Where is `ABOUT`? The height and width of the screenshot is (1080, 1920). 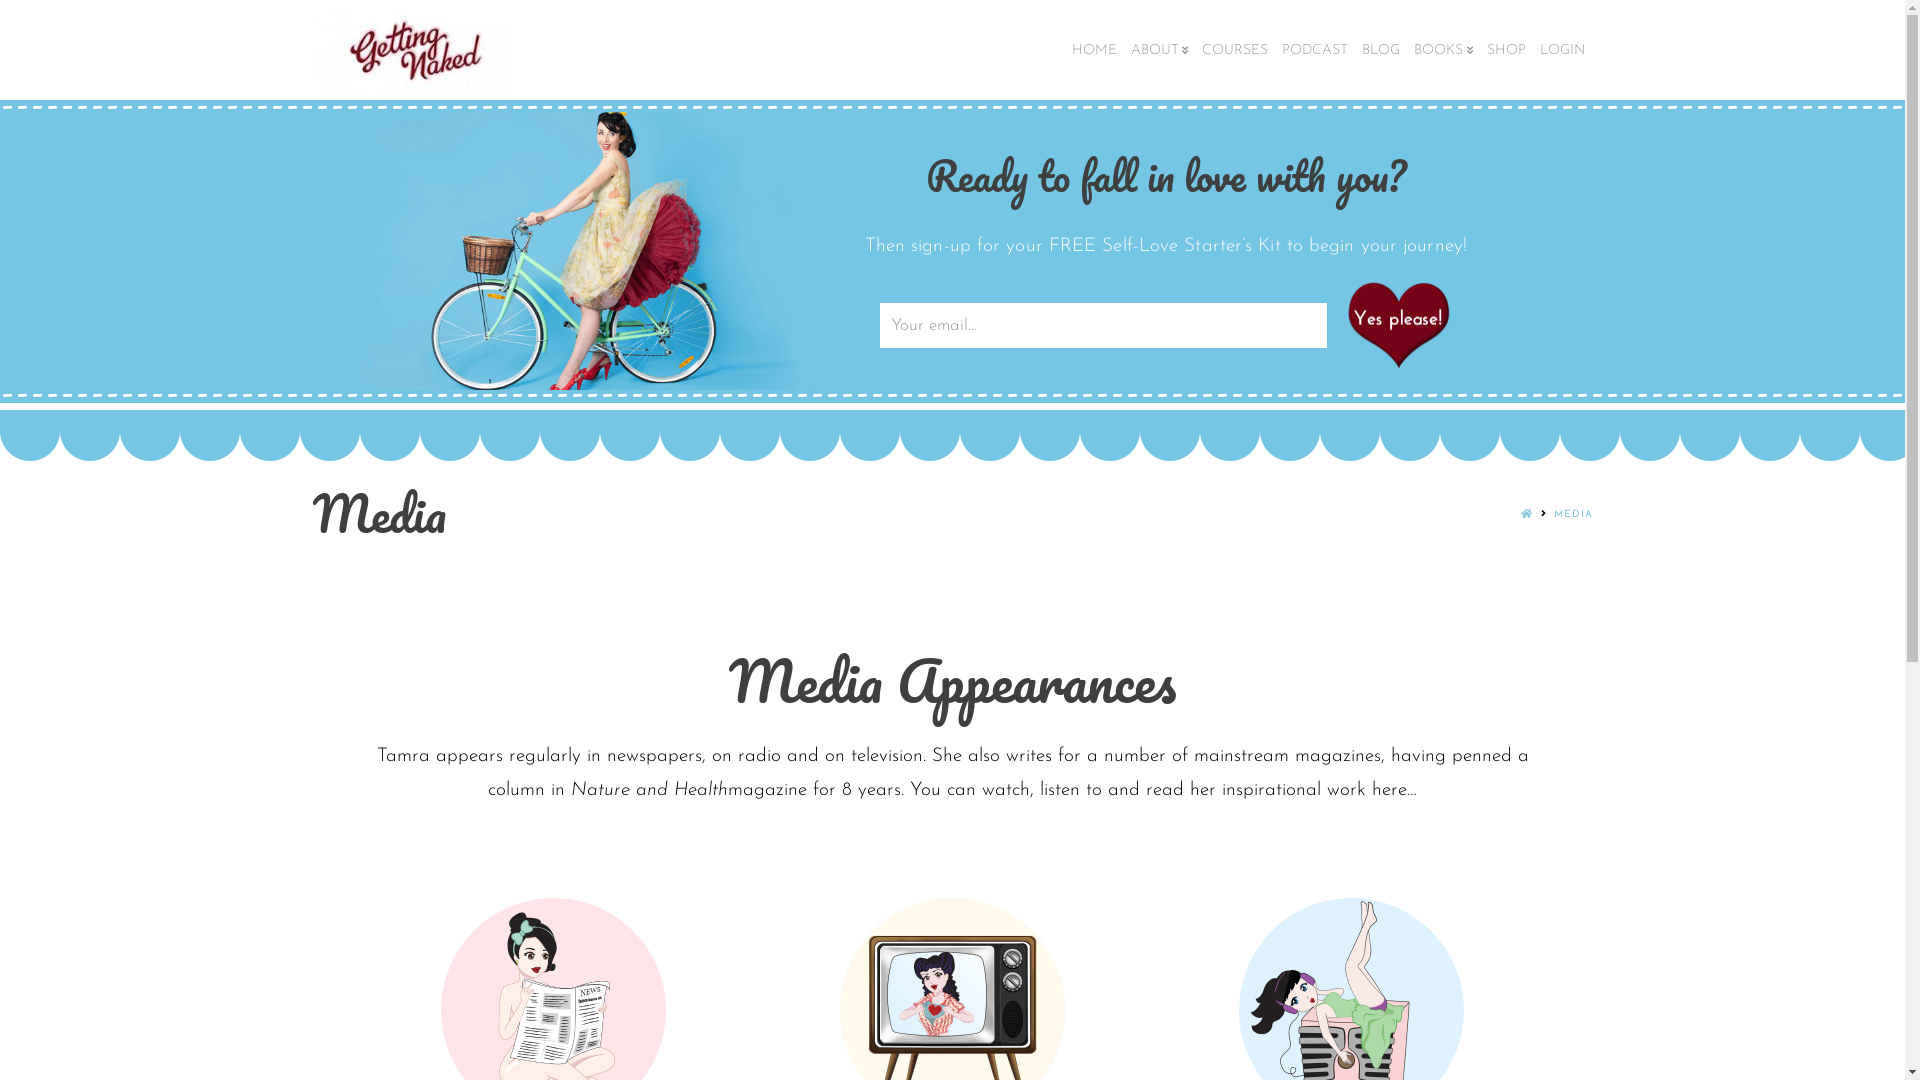 ABOUT is located at coordinates (1160, 50).